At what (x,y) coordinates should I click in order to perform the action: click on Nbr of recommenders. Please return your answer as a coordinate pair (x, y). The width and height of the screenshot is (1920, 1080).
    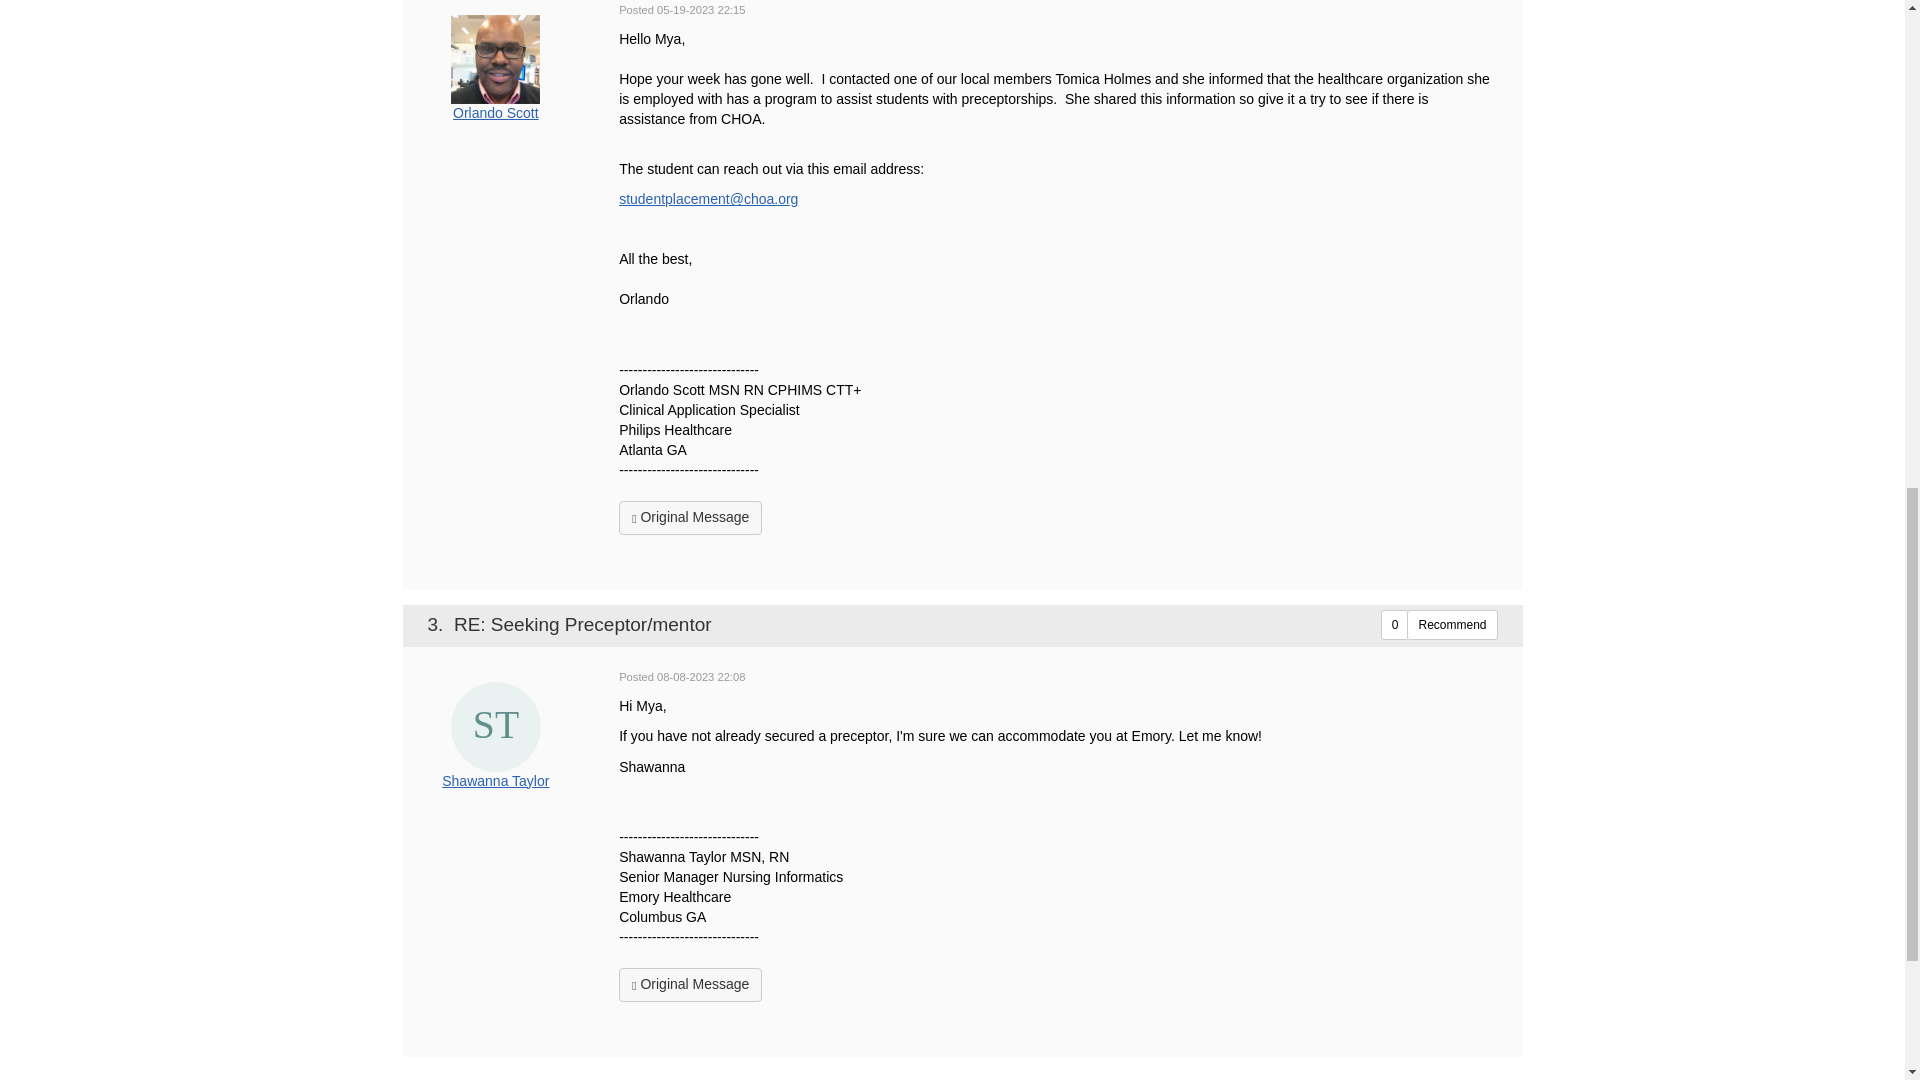
    Looking at the image, I should click on (1394, 625).